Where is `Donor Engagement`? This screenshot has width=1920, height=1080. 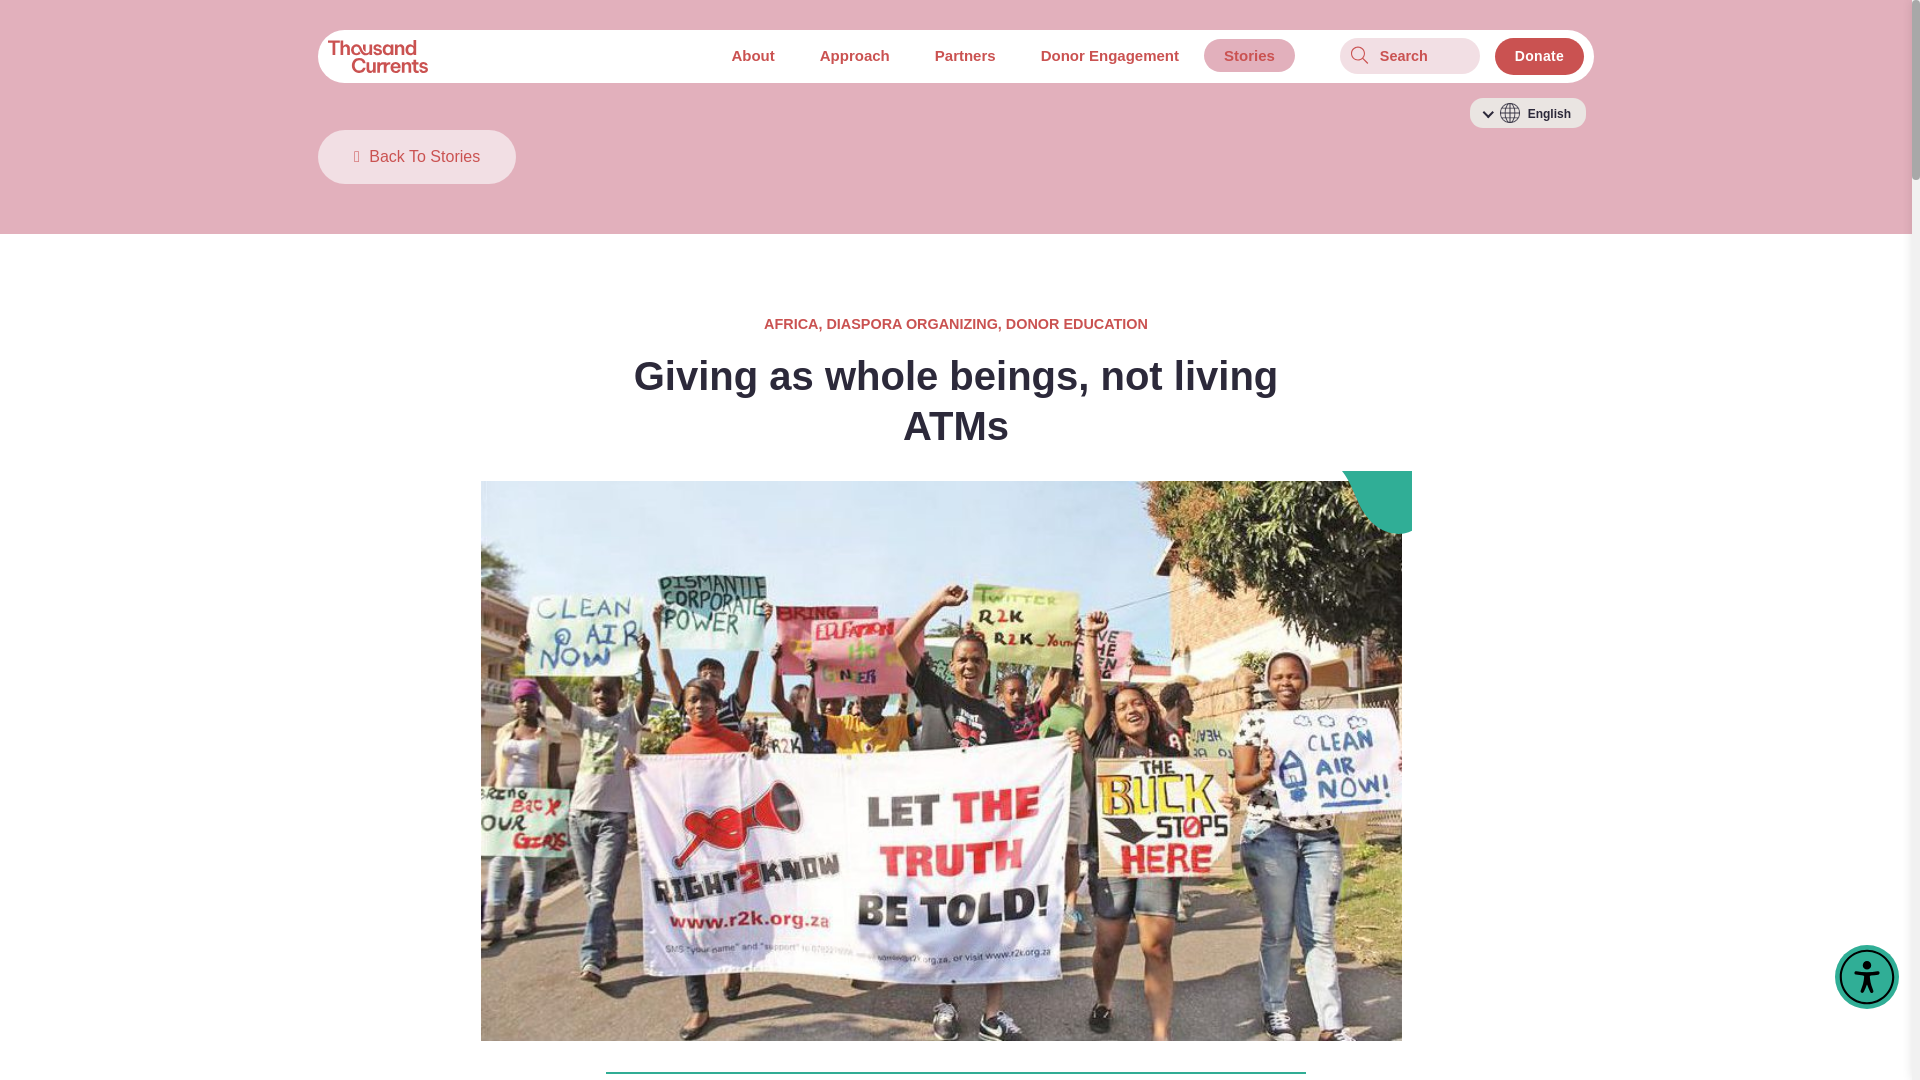 Donor Engagement is located at coordinates (1110, 55).